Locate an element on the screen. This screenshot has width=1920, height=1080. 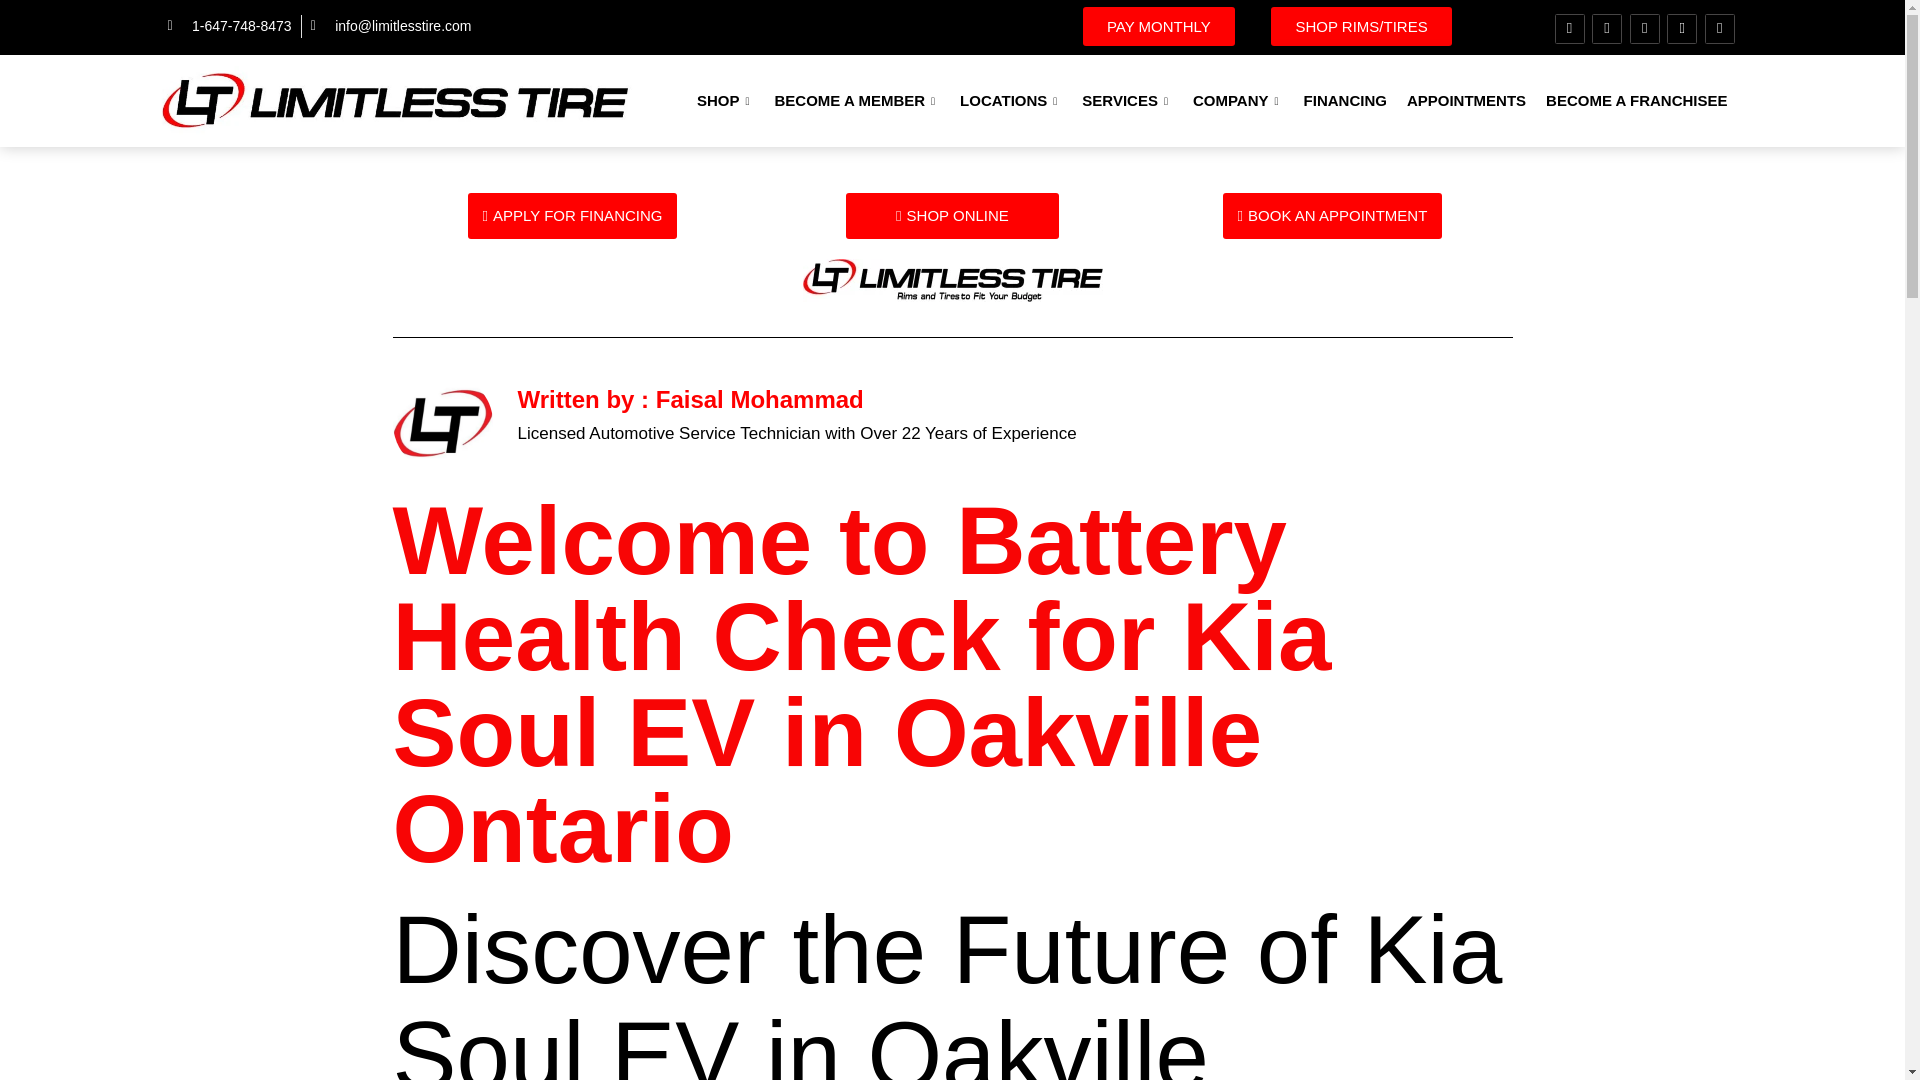
PAY MONTHLY is located at coordinates (1158, 26).